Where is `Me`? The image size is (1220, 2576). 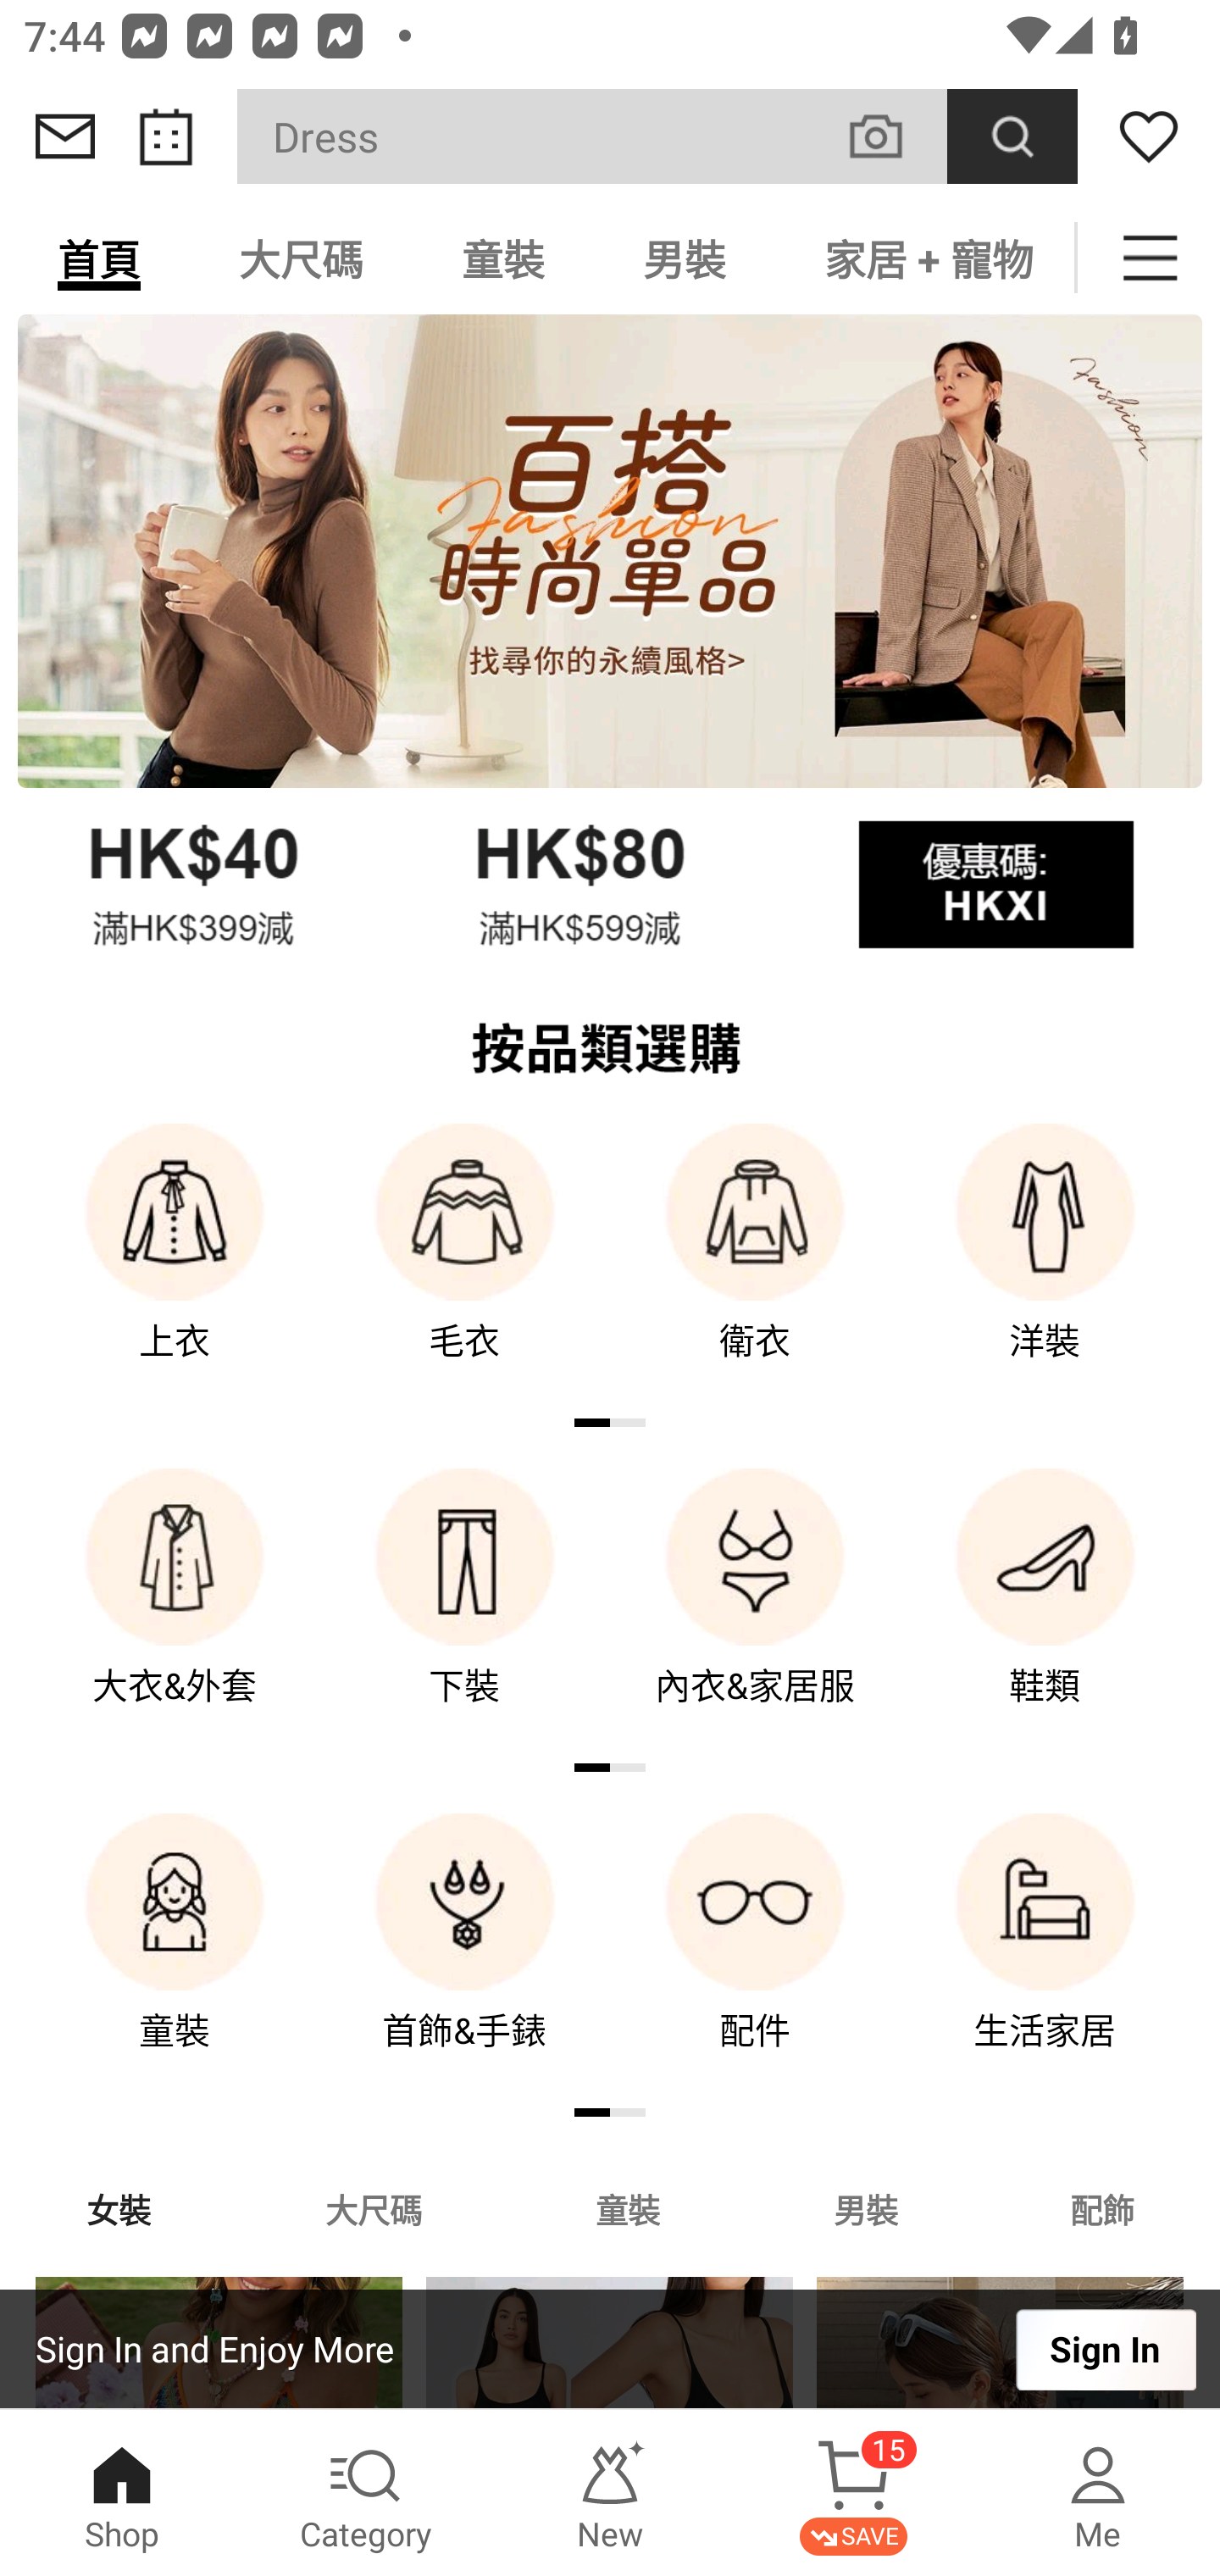
Me is located at coordinates (1098, 2493).